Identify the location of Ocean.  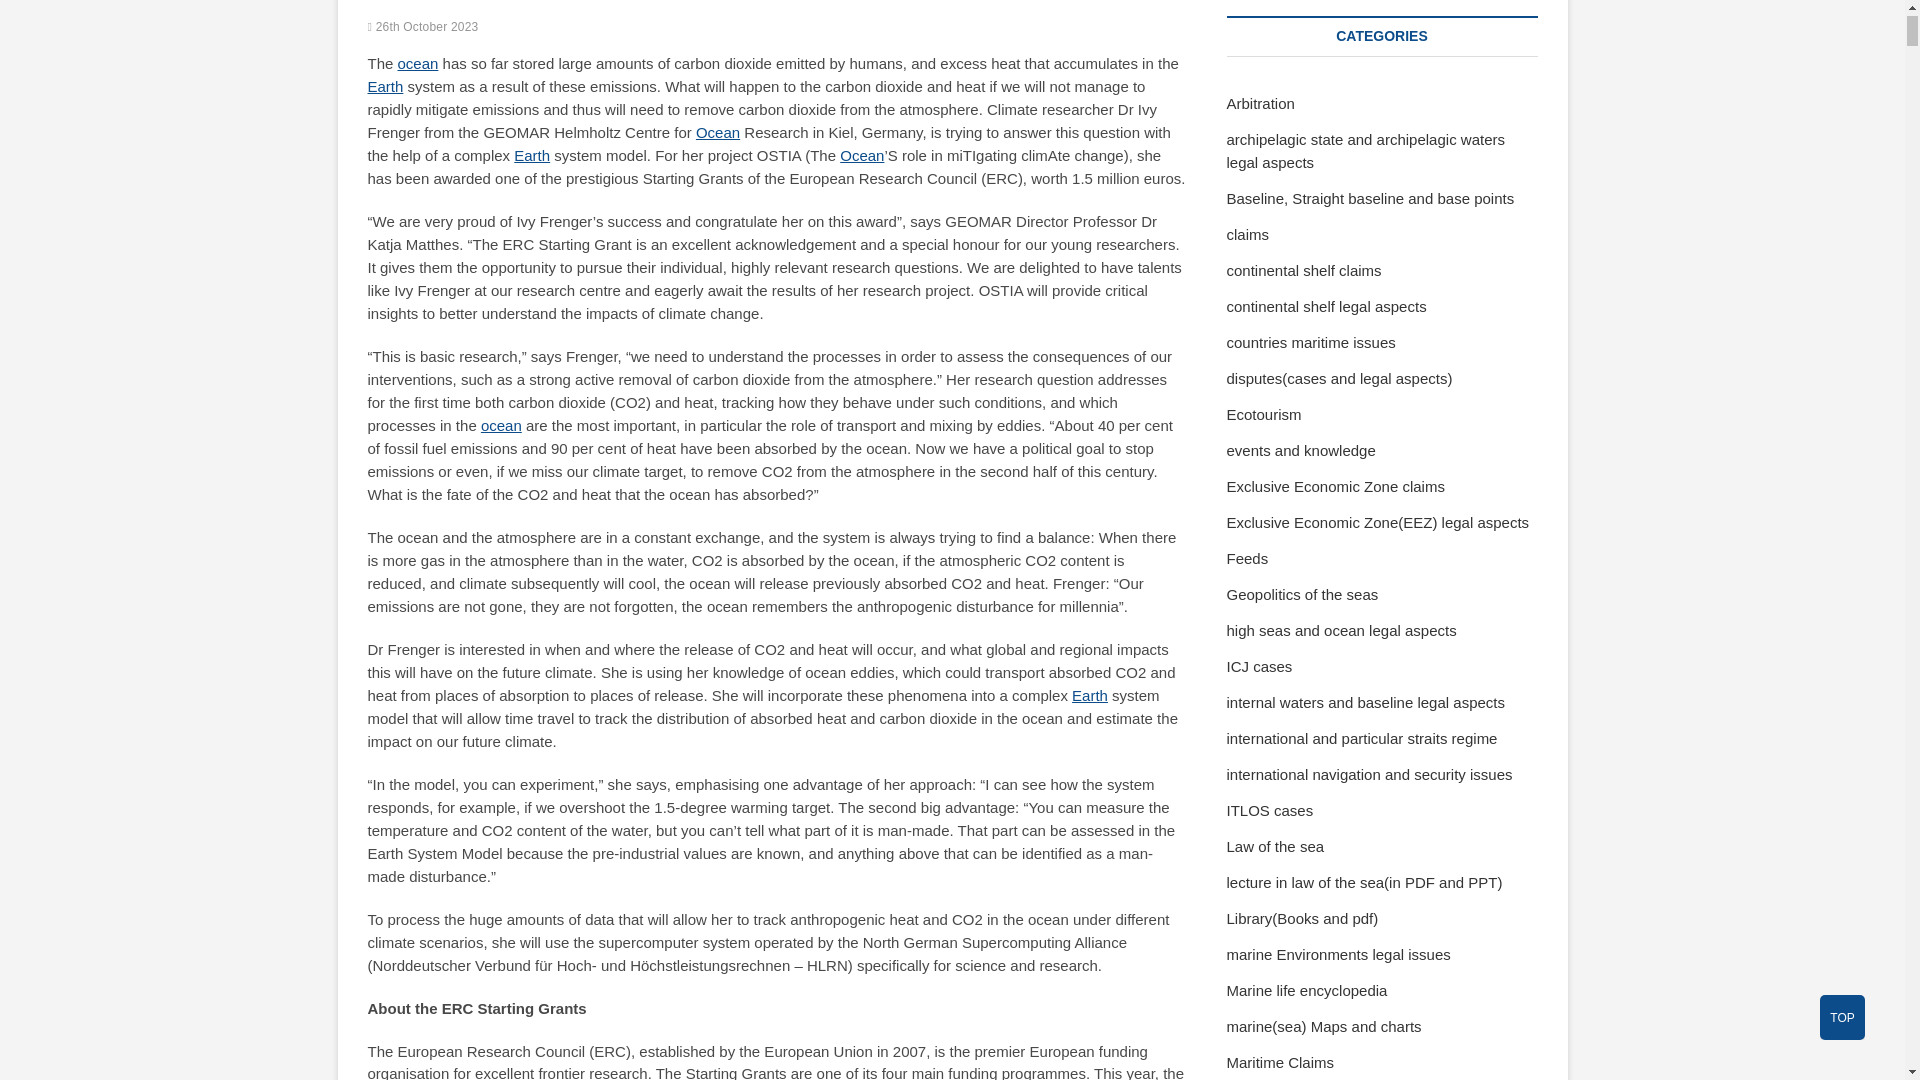
(717, 132).